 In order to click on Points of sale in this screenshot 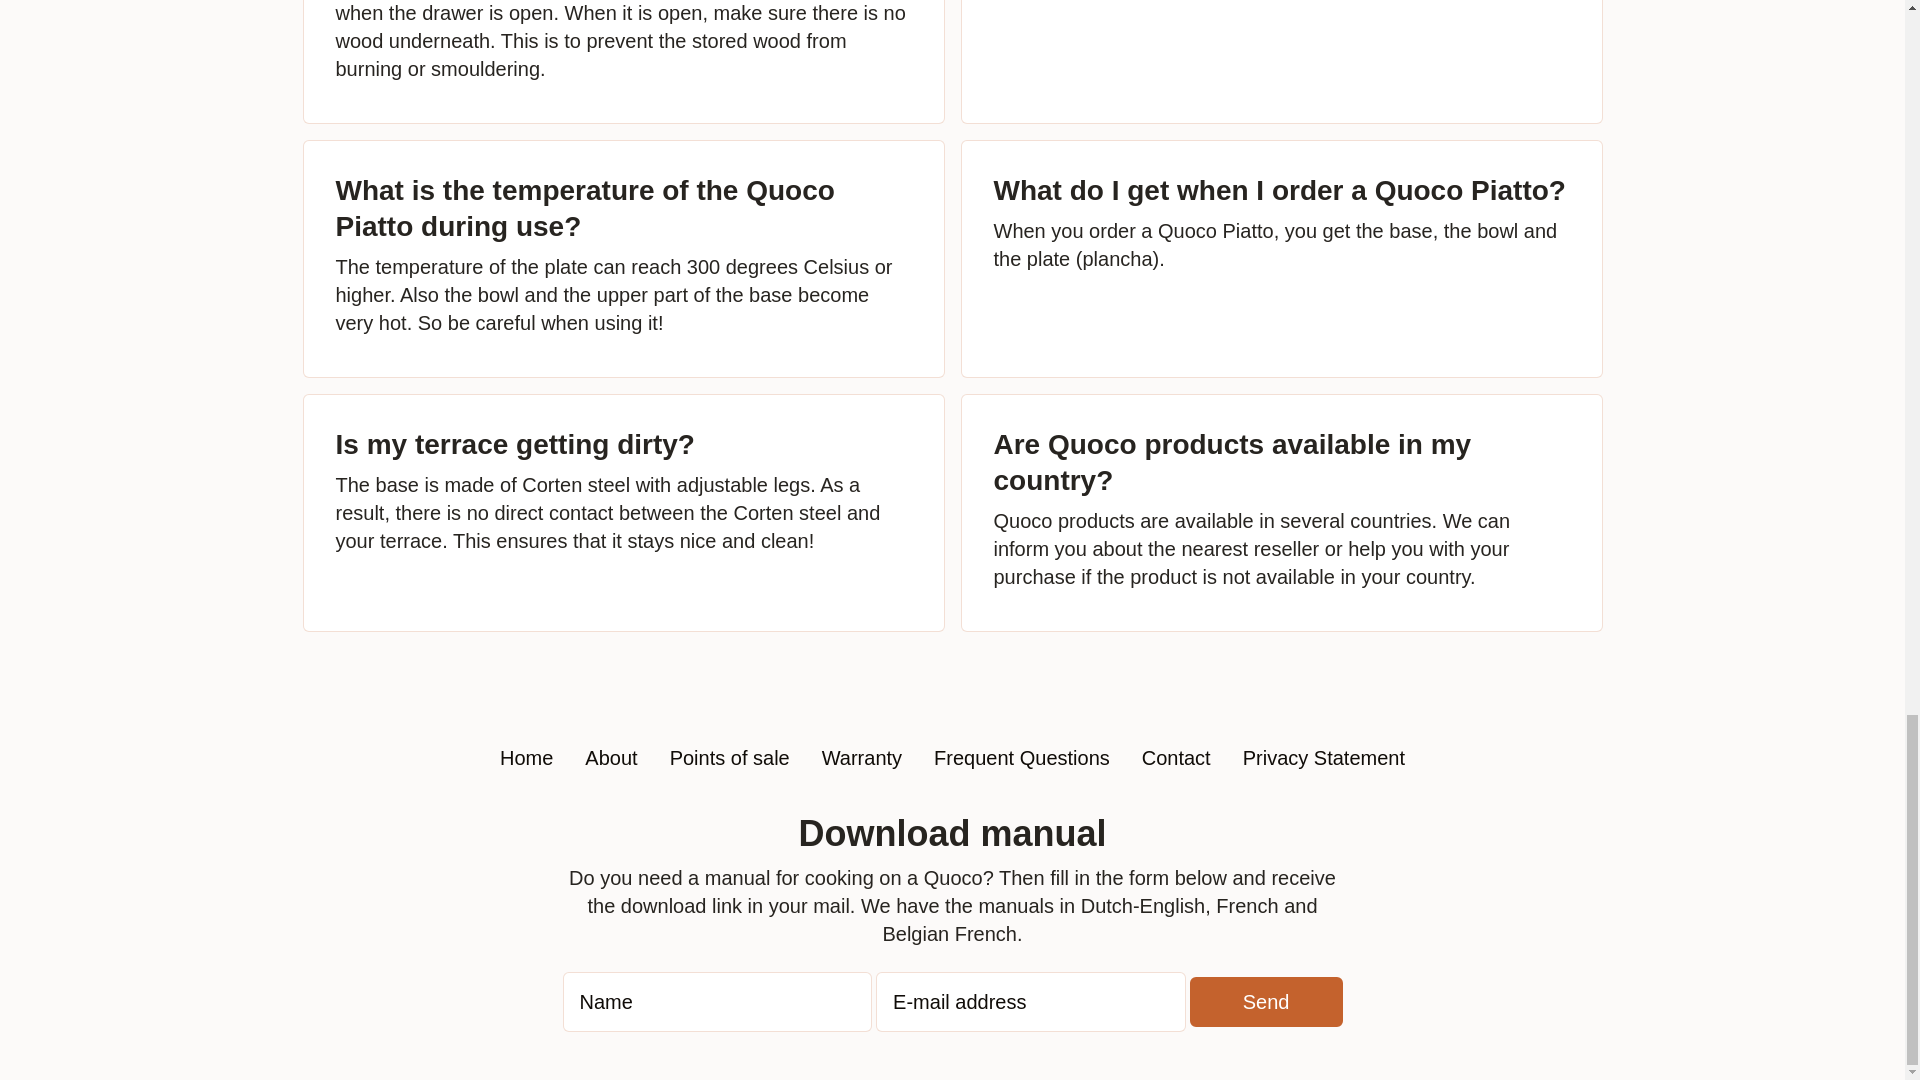, I will do `click(730, 758)`.